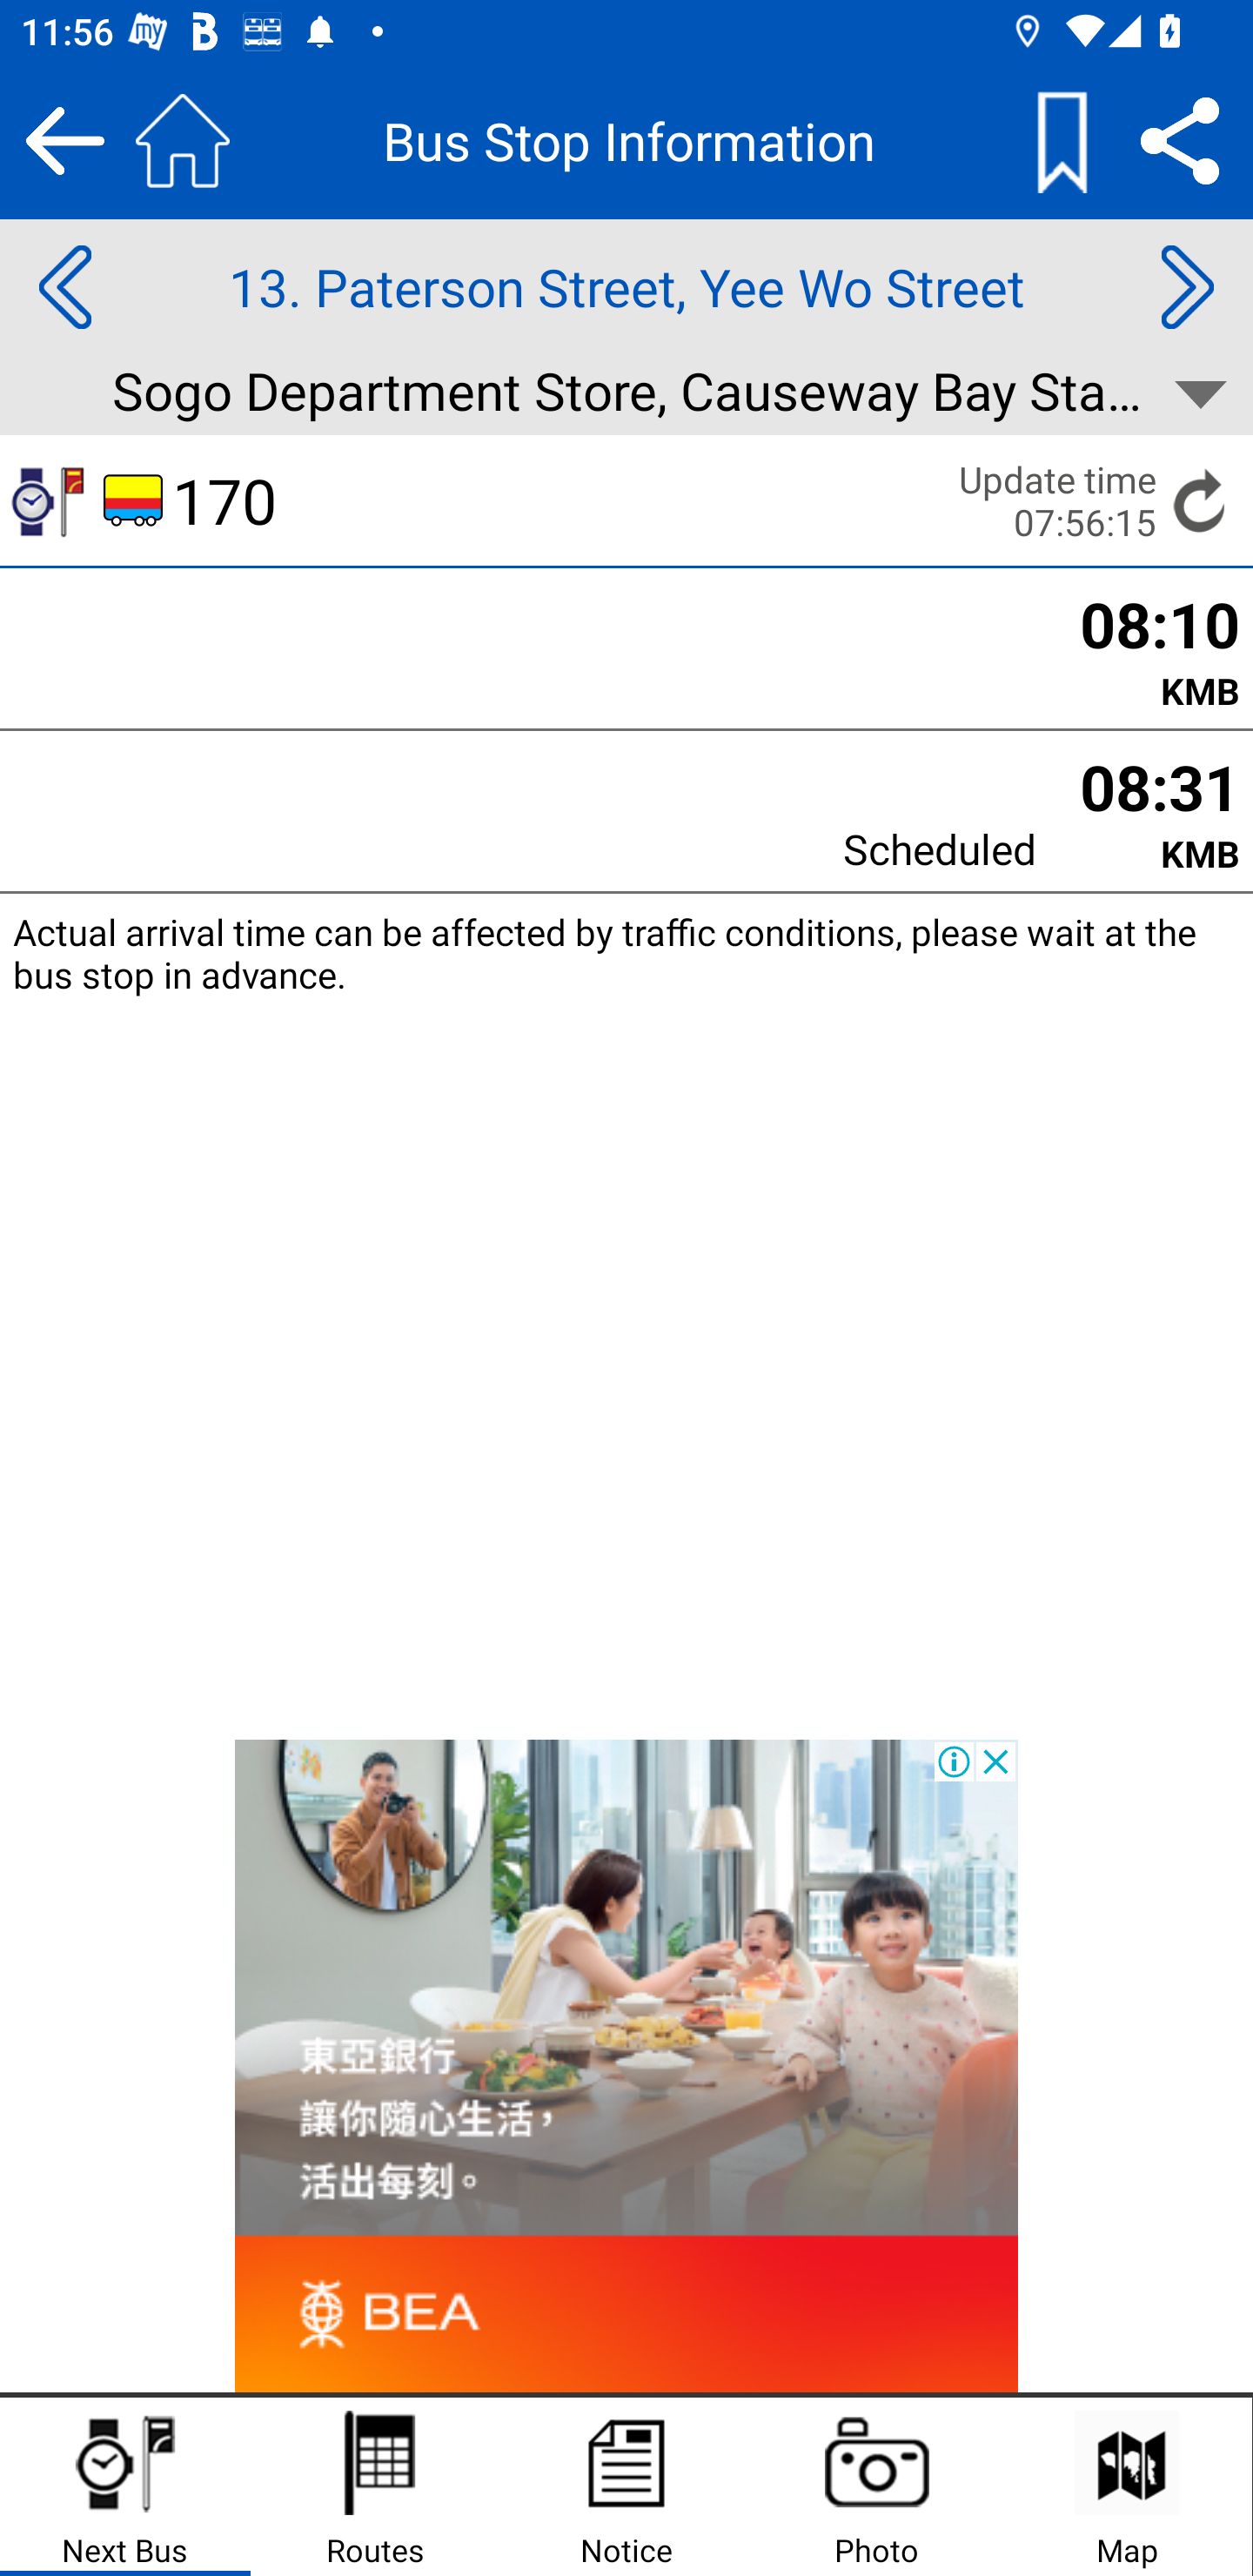 The height and width of the screenshot is (2576, 1253). Describe the element at coordinates (1201, 501) in the screenshot. I see `Refresh` at that location.